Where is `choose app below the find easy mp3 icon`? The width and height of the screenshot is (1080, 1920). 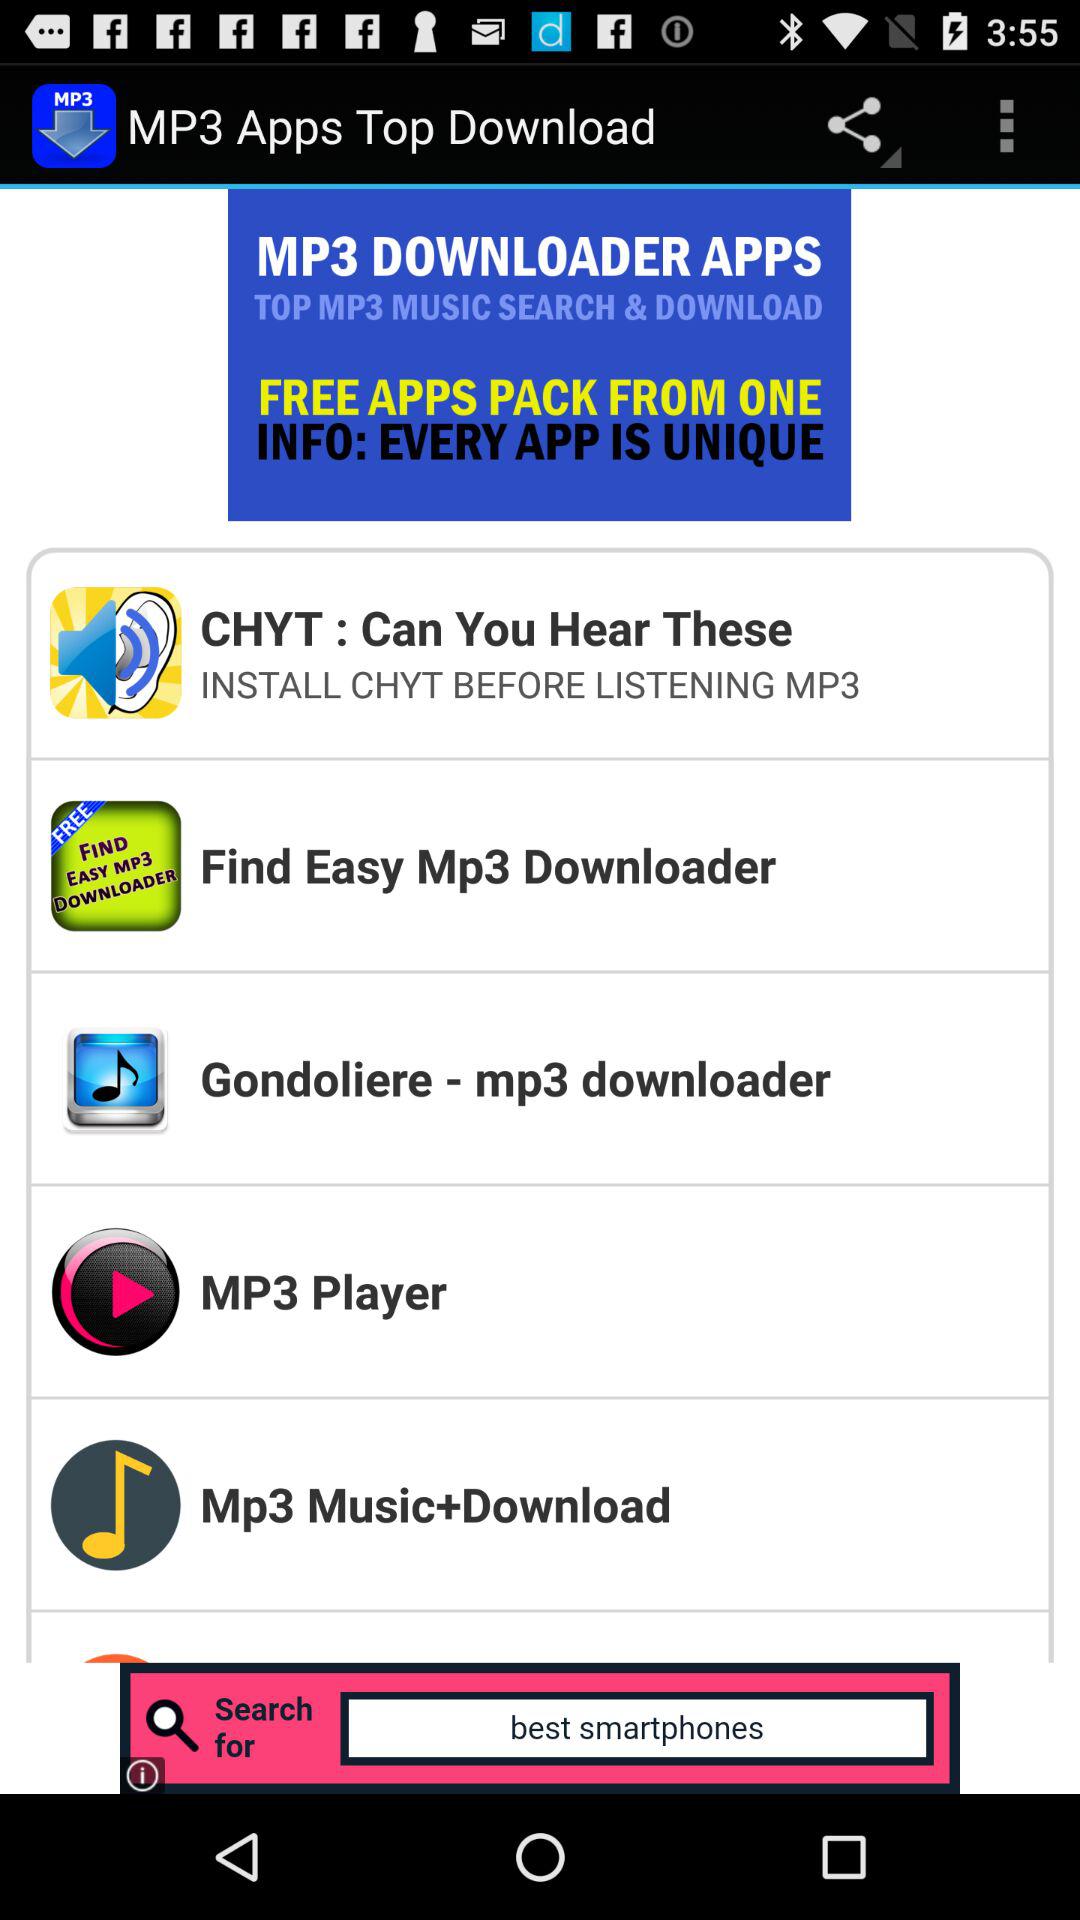 choose app below the find easy mp3 icon is located at coordinates (614, 1078).